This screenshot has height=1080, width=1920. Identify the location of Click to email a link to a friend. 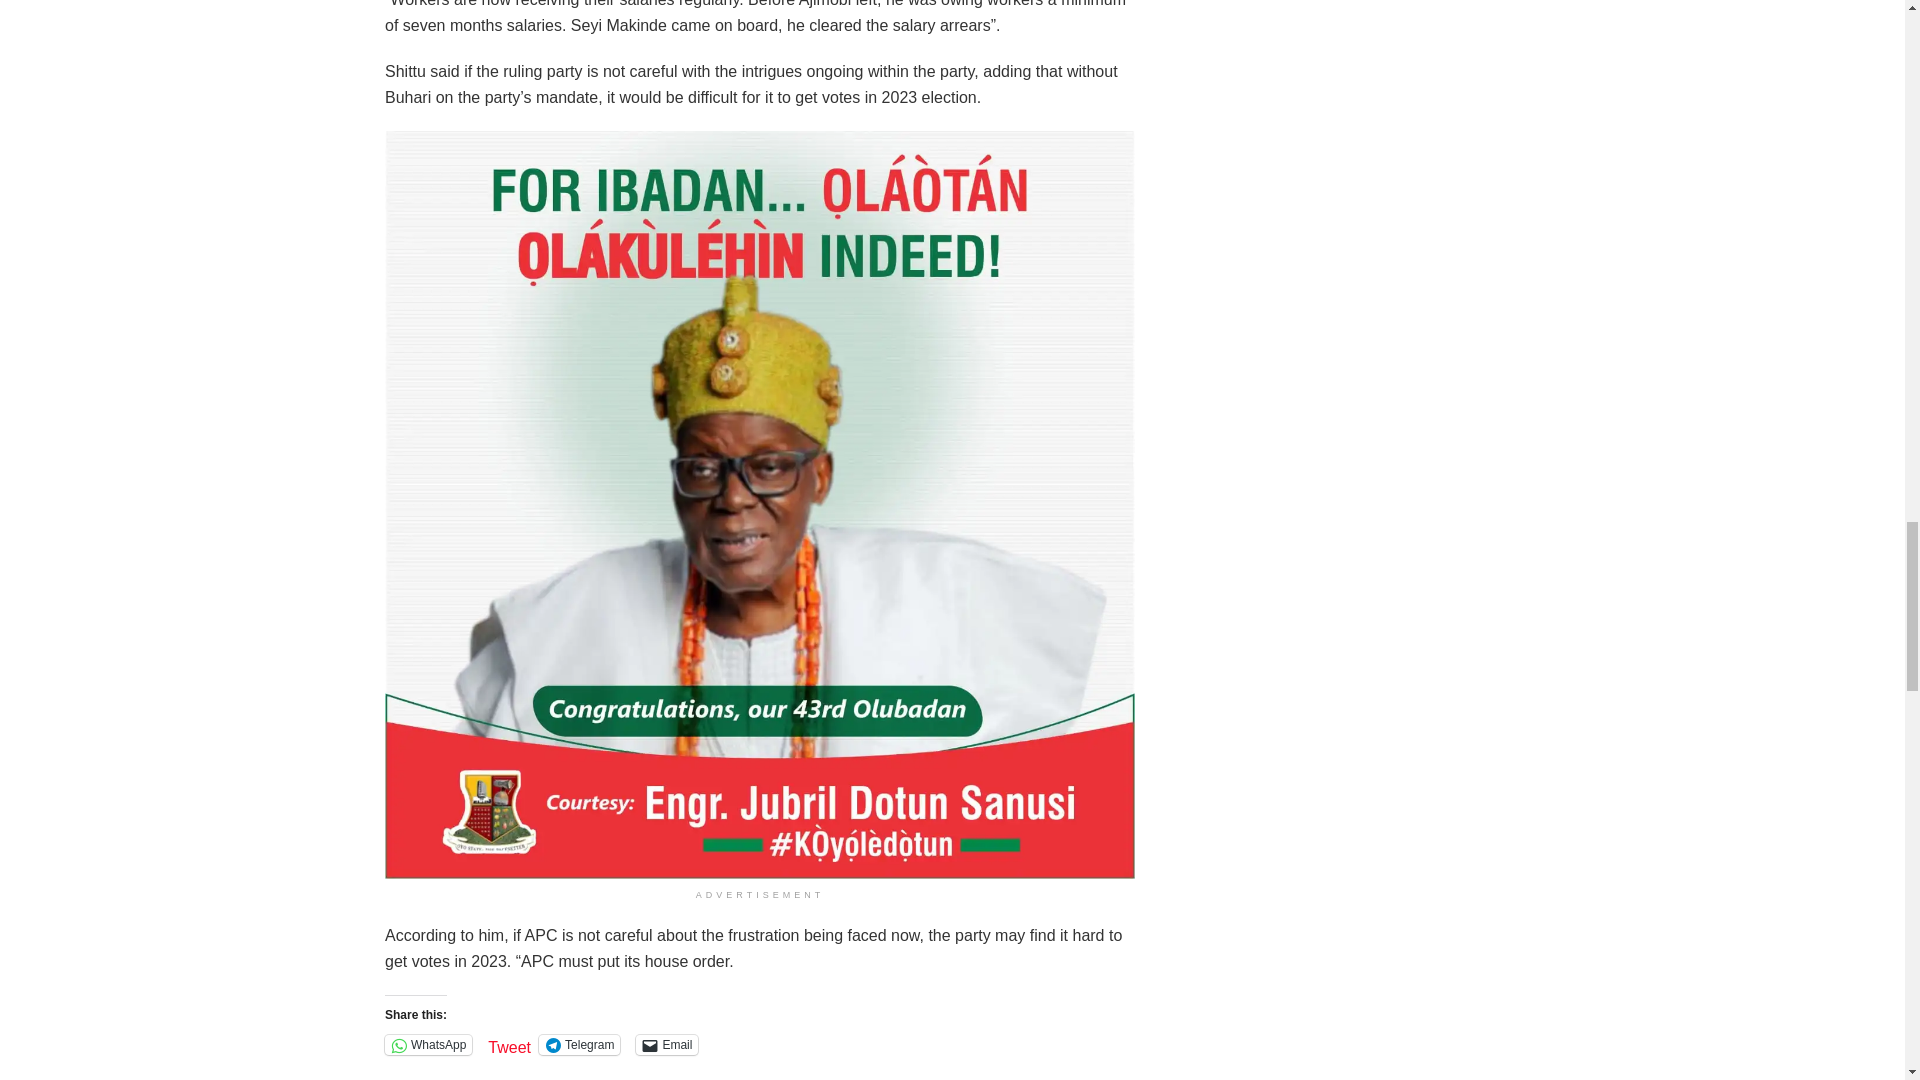
(666, 1044).